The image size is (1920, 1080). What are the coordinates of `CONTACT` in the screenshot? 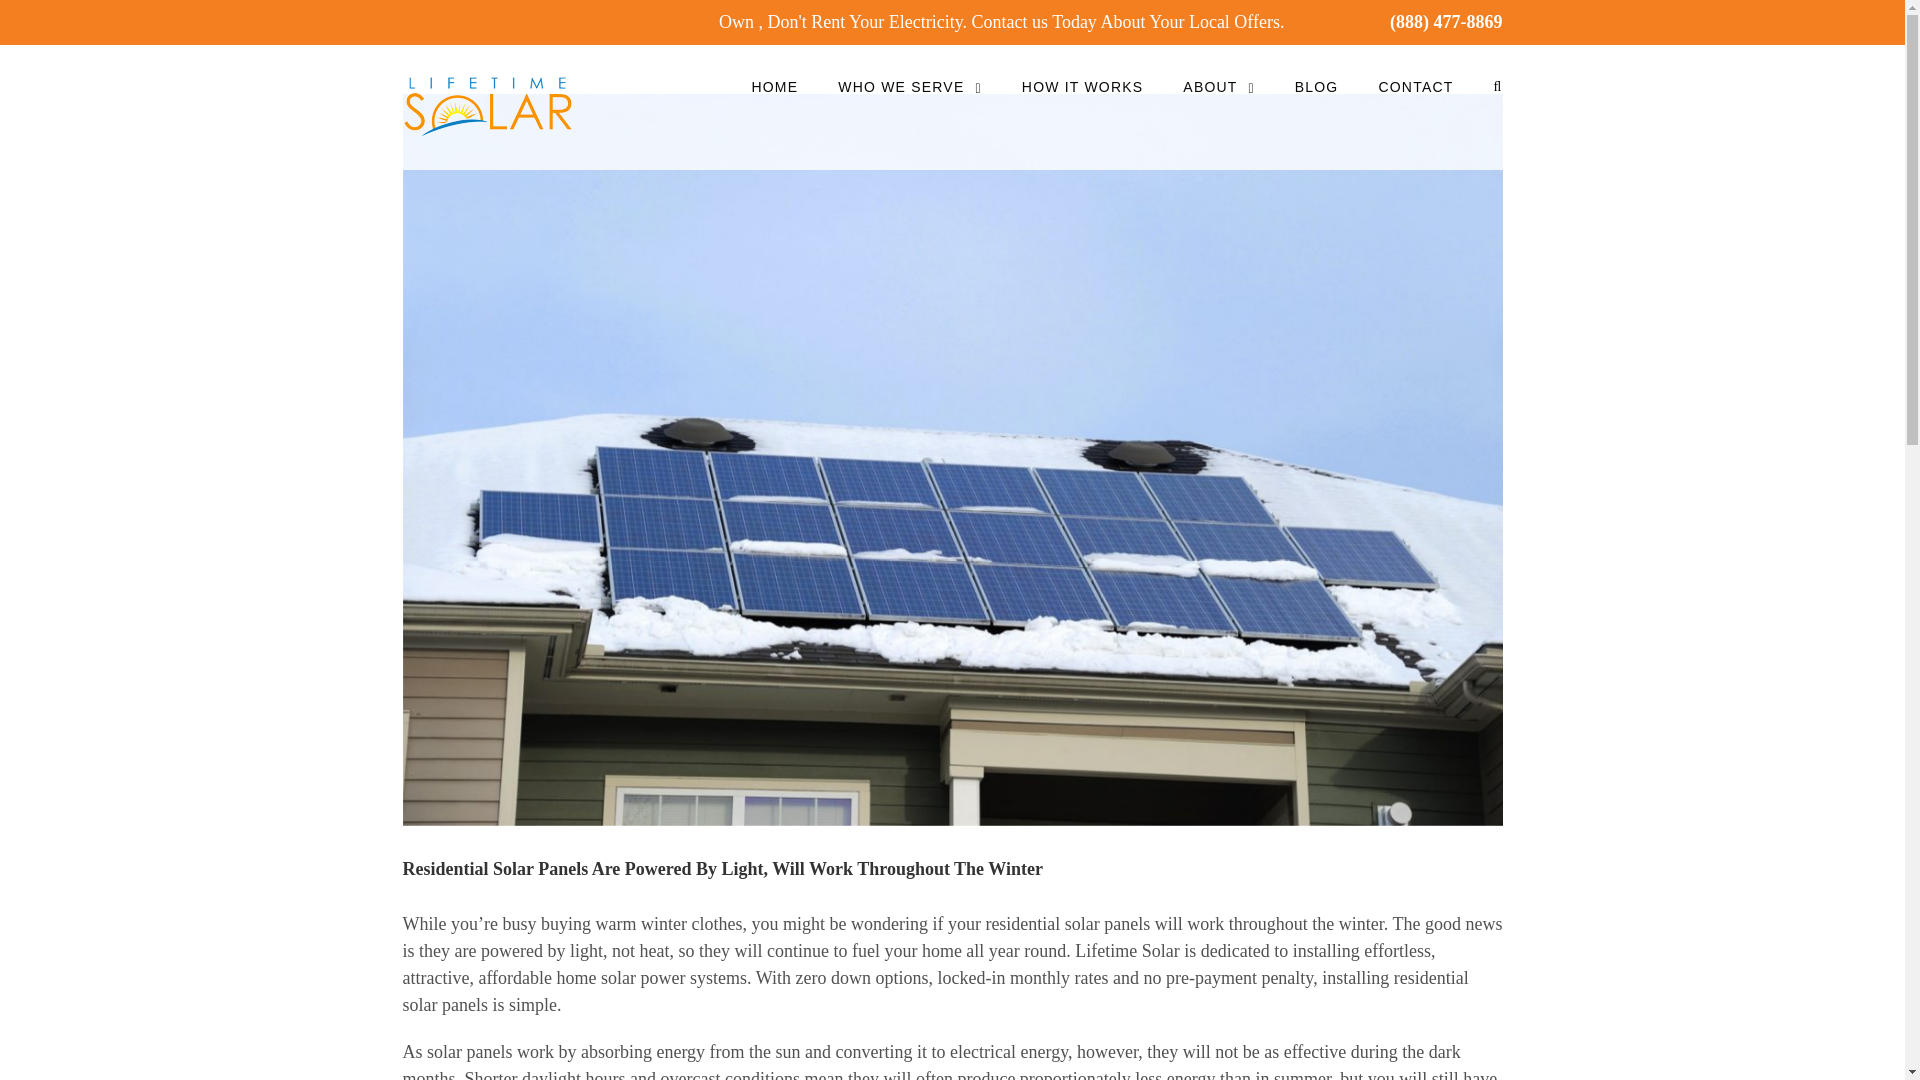 It's located at (1416, 74).